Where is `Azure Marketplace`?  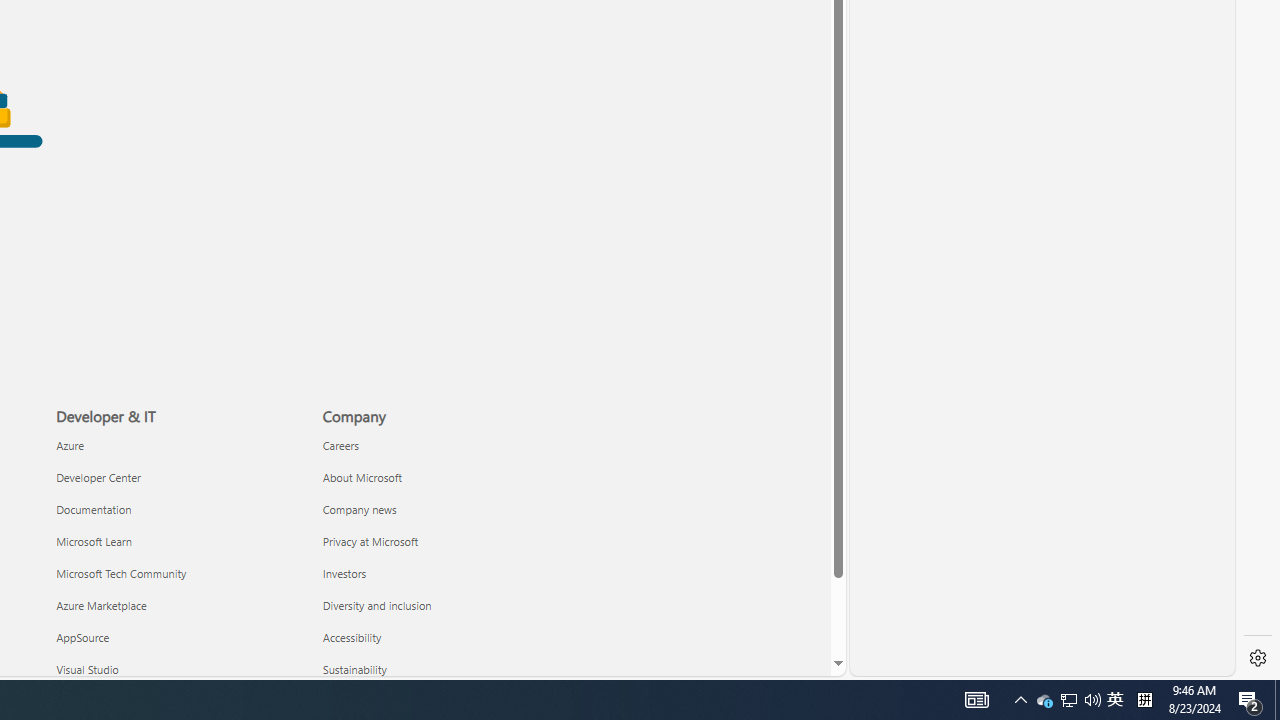
Azure Marketplace is located at coordinates (178, 605).